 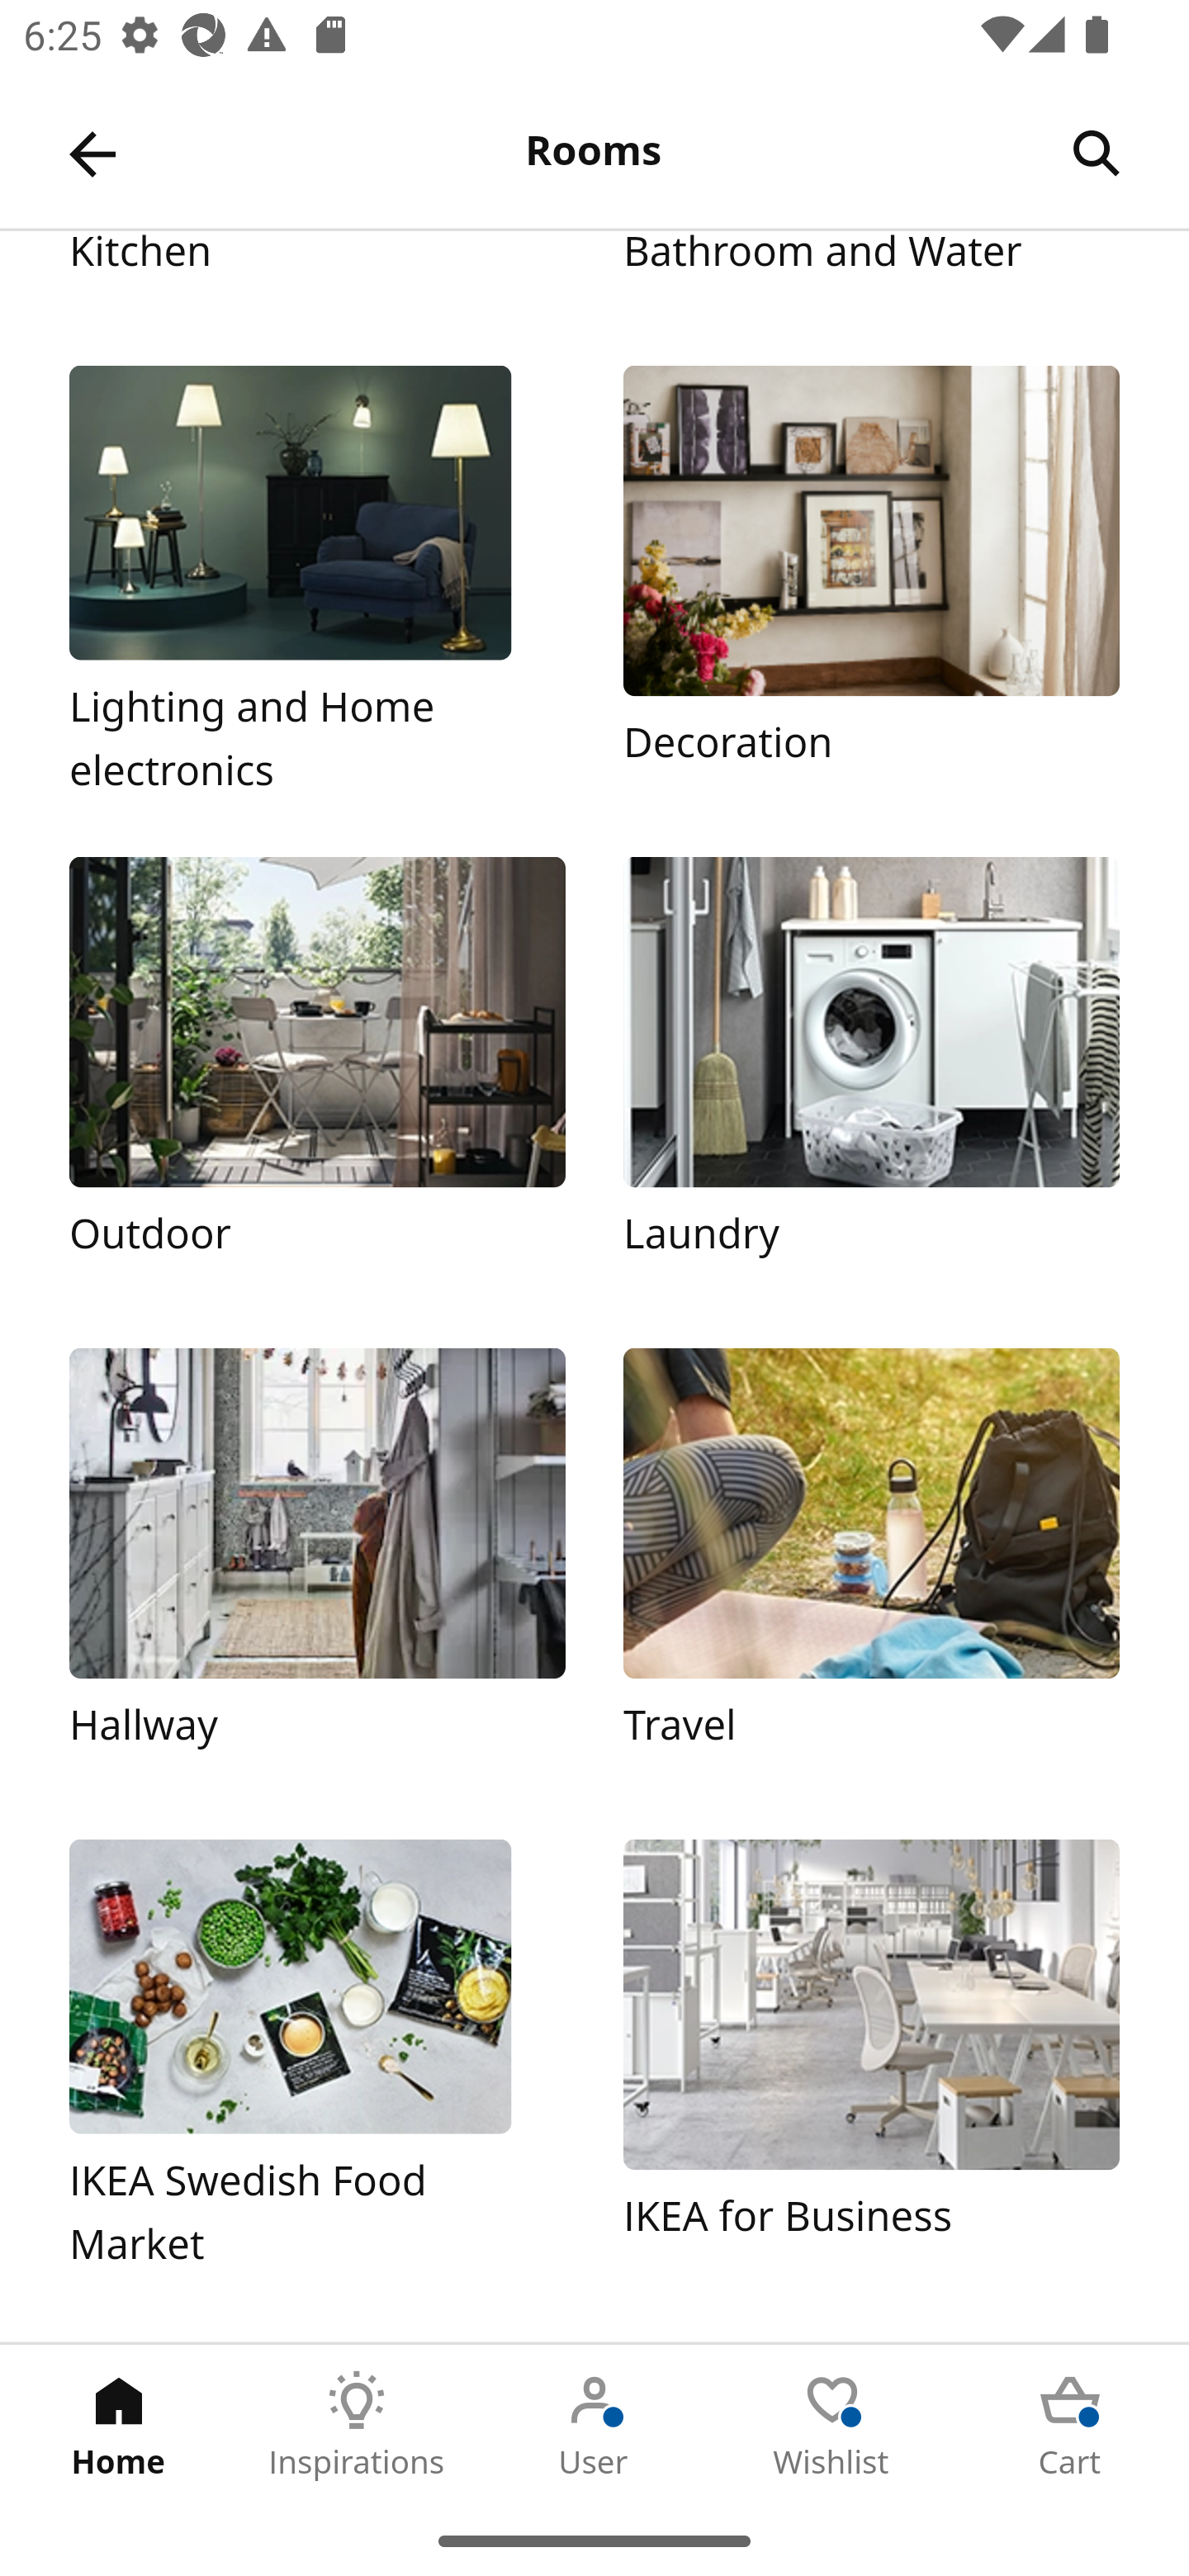 What do you see at coordinates (594, 2425) in the screenshot?
I see `User
Tab 3 of 5` at bounding box center [594, 2425].